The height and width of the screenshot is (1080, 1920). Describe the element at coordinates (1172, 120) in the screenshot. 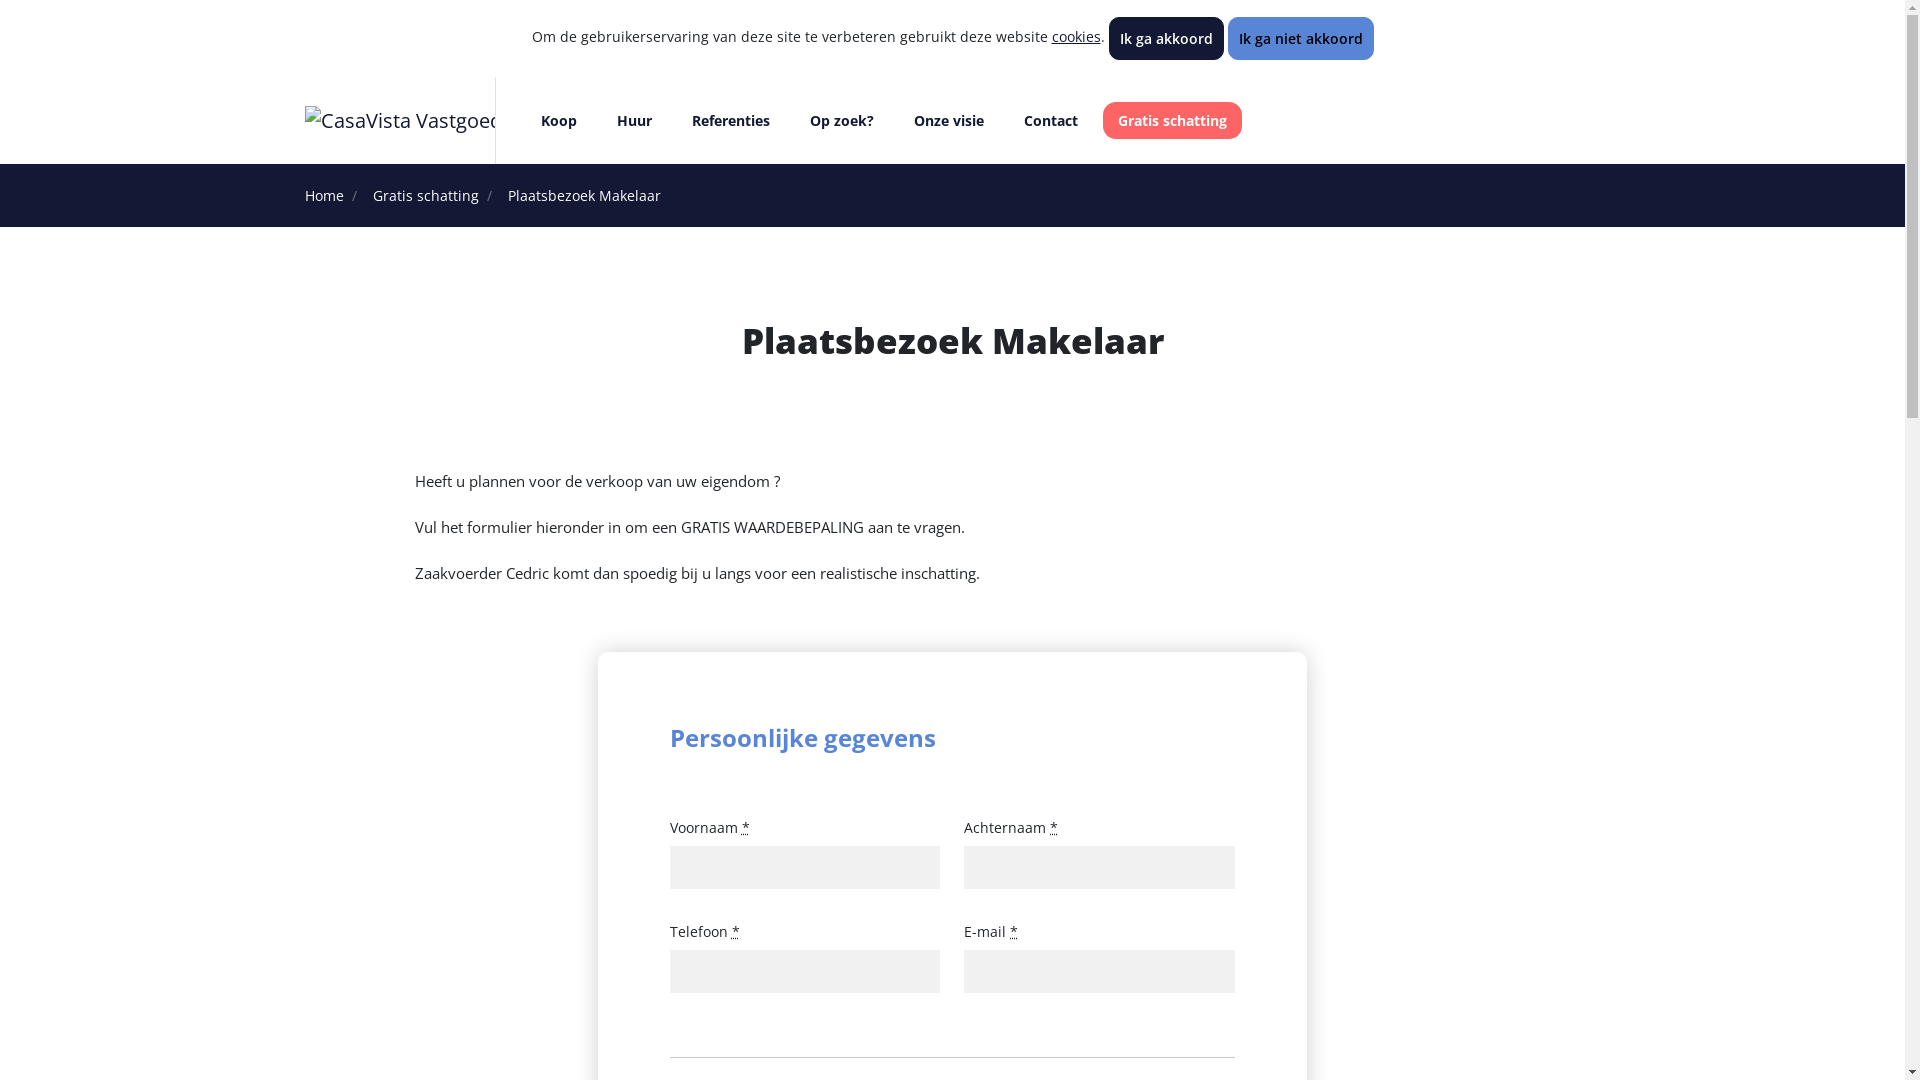

I see `Gratis schatting` at that location.